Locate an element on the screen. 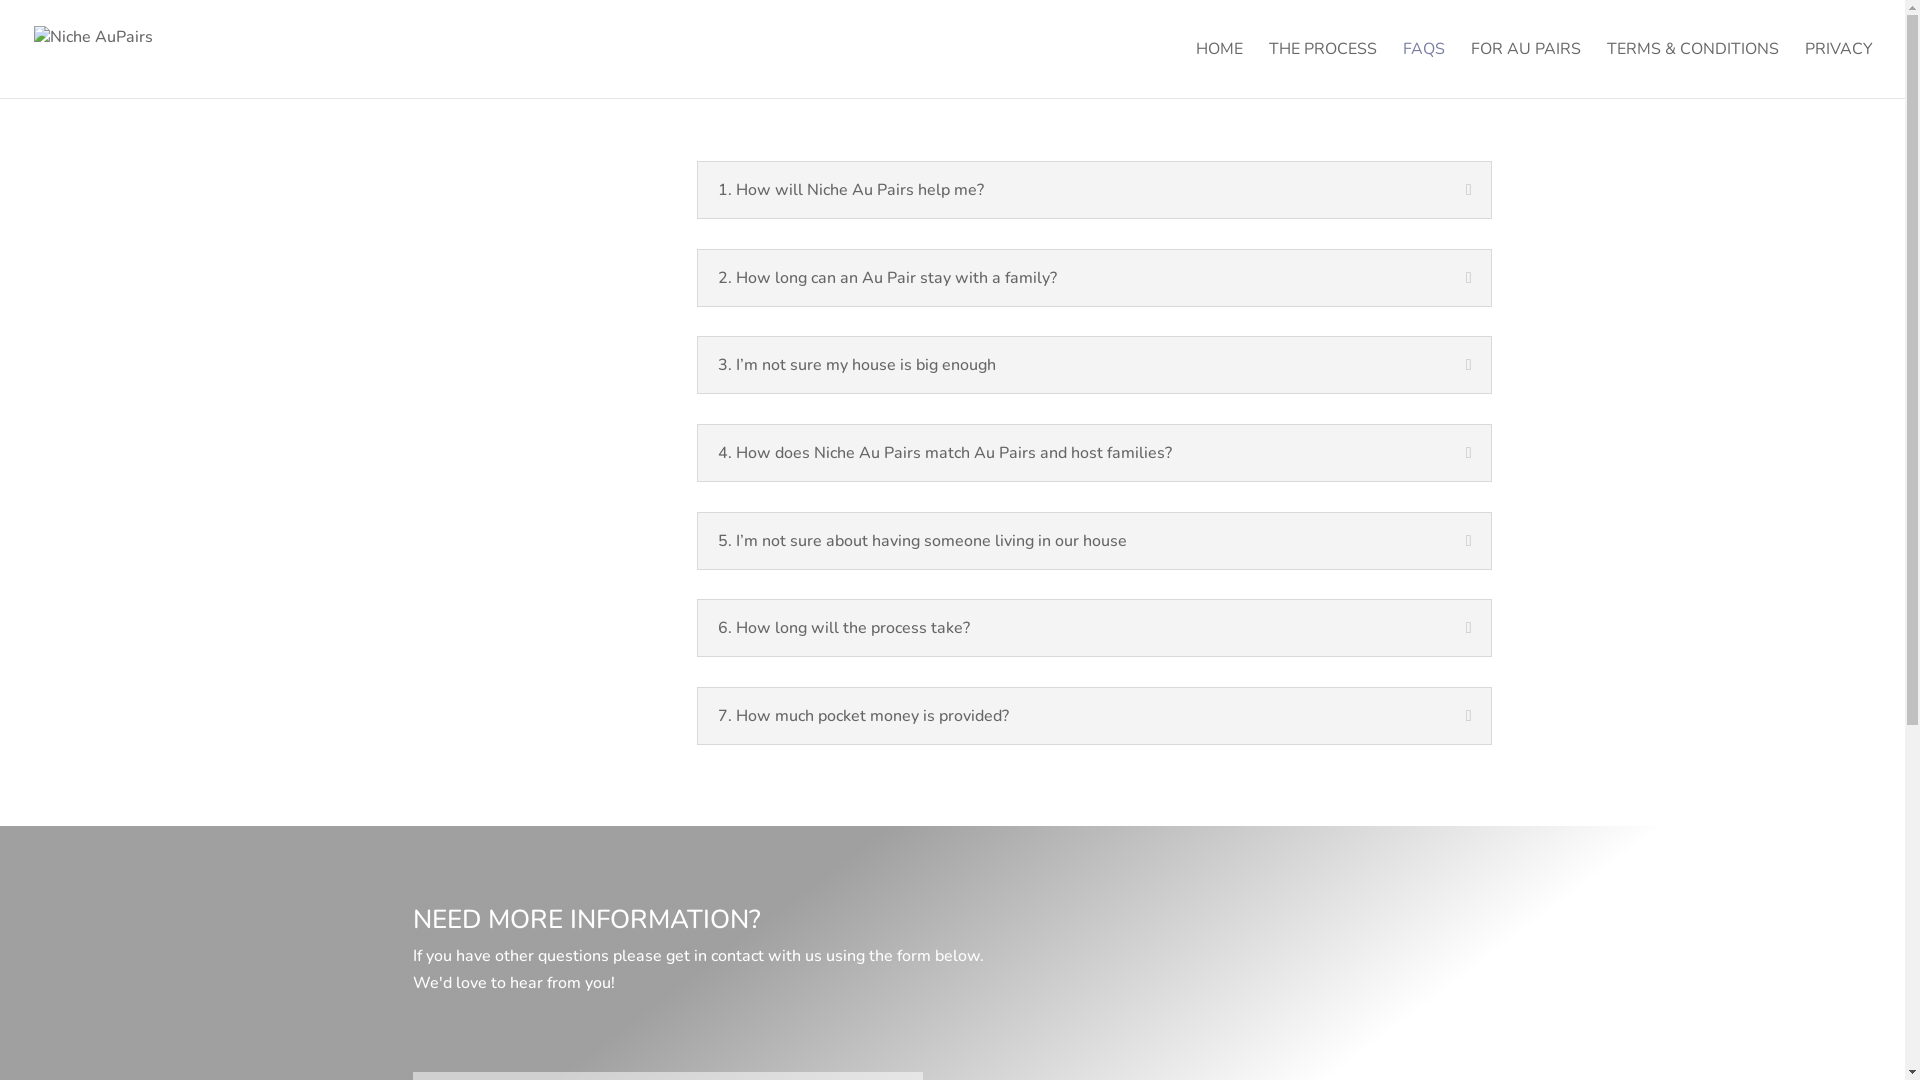 Image resolution: width=1920 pixels, height=1080 pixels. THE PROCESS is located at coordinates (1323, 70).